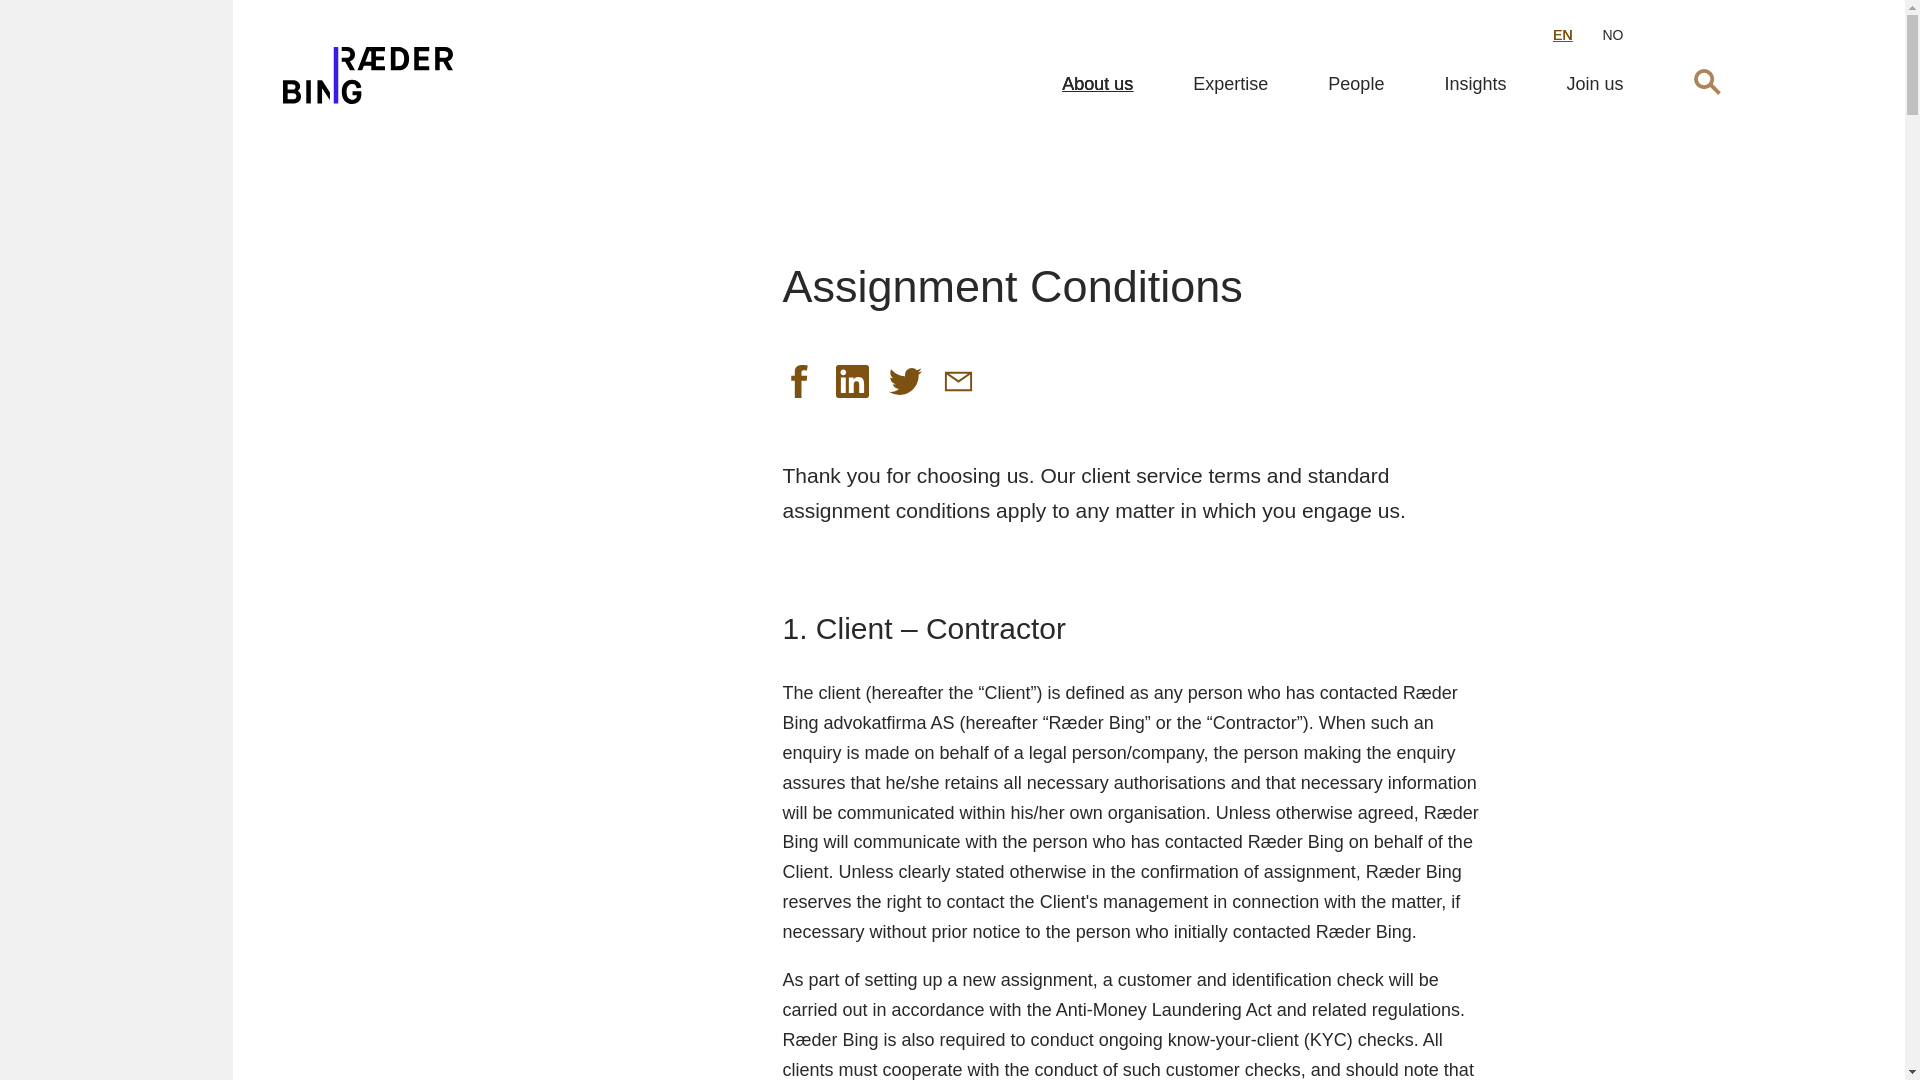  Describe the element at coordinates (1594, 83) in the screenshot. I see `Join us` at that location.